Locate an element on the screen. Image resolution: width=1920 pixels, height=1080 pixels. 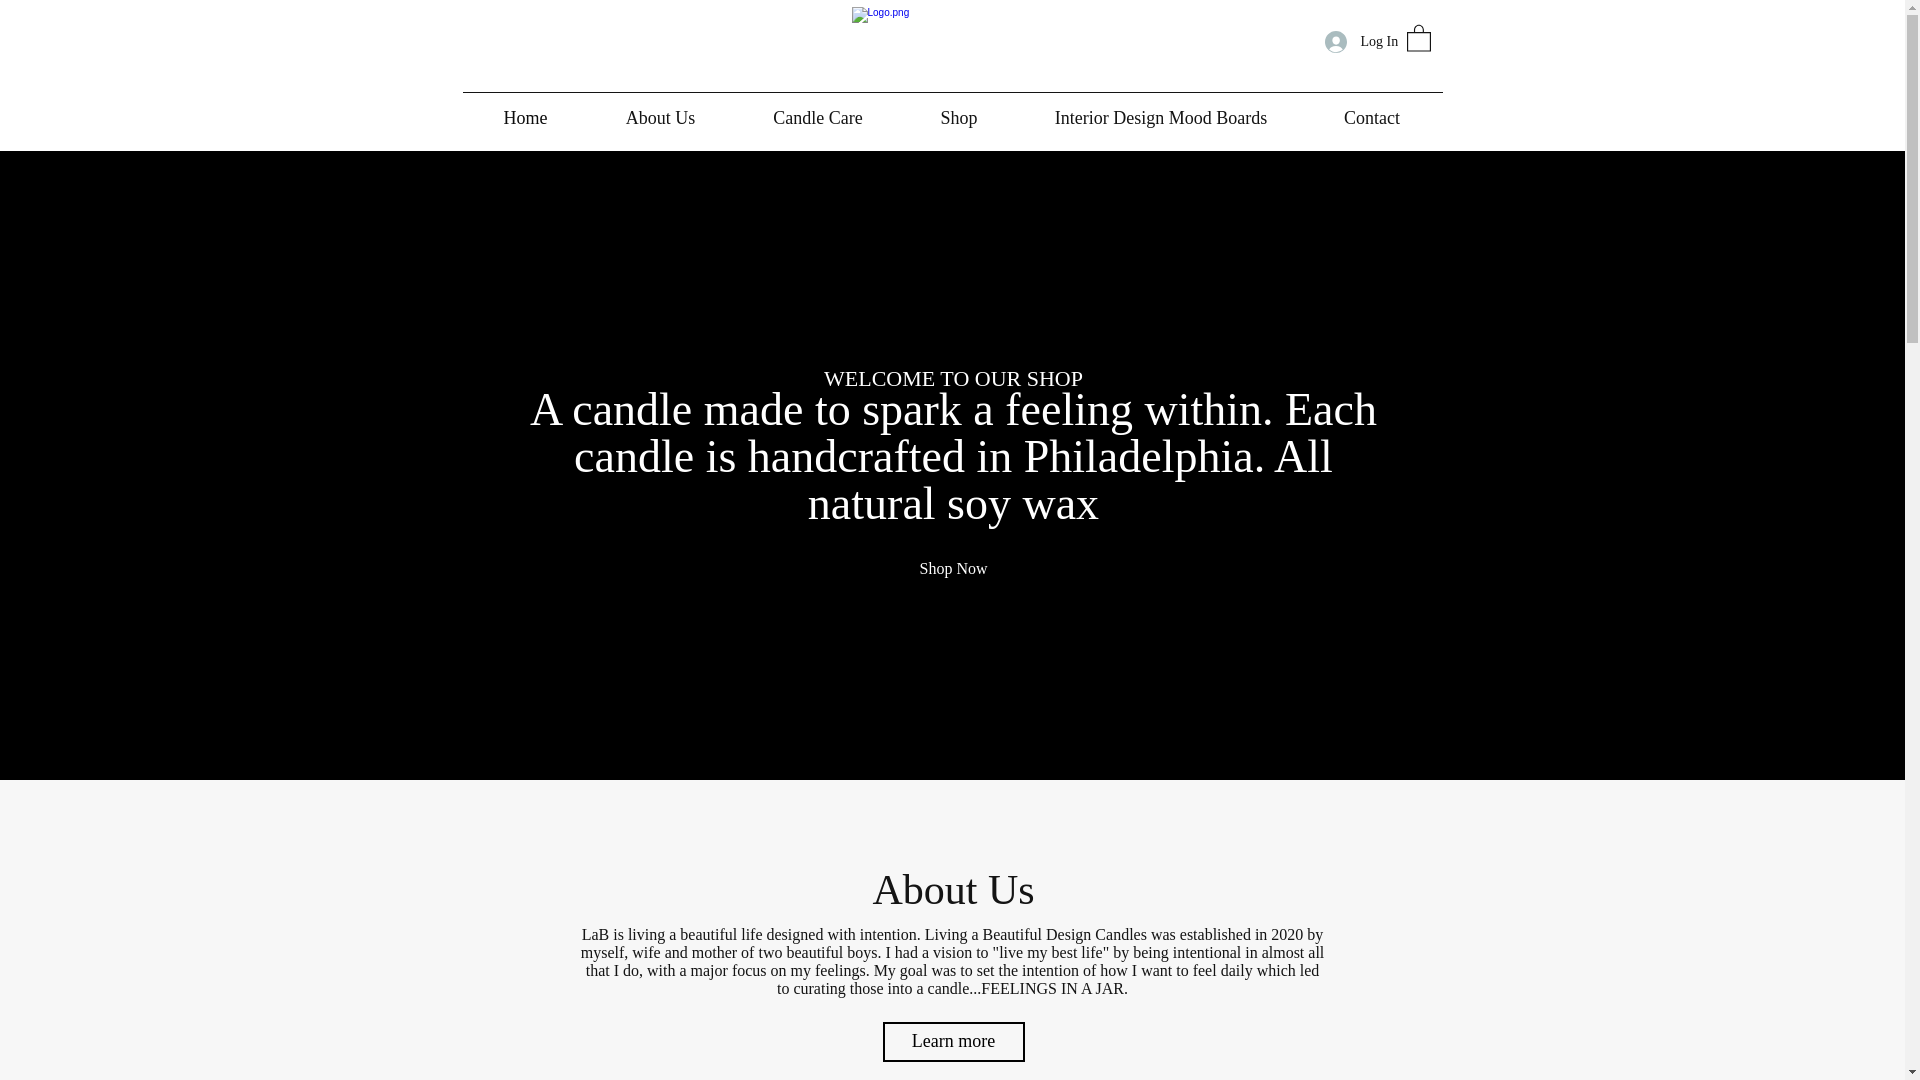
Home is located at coordinates (524, 118).